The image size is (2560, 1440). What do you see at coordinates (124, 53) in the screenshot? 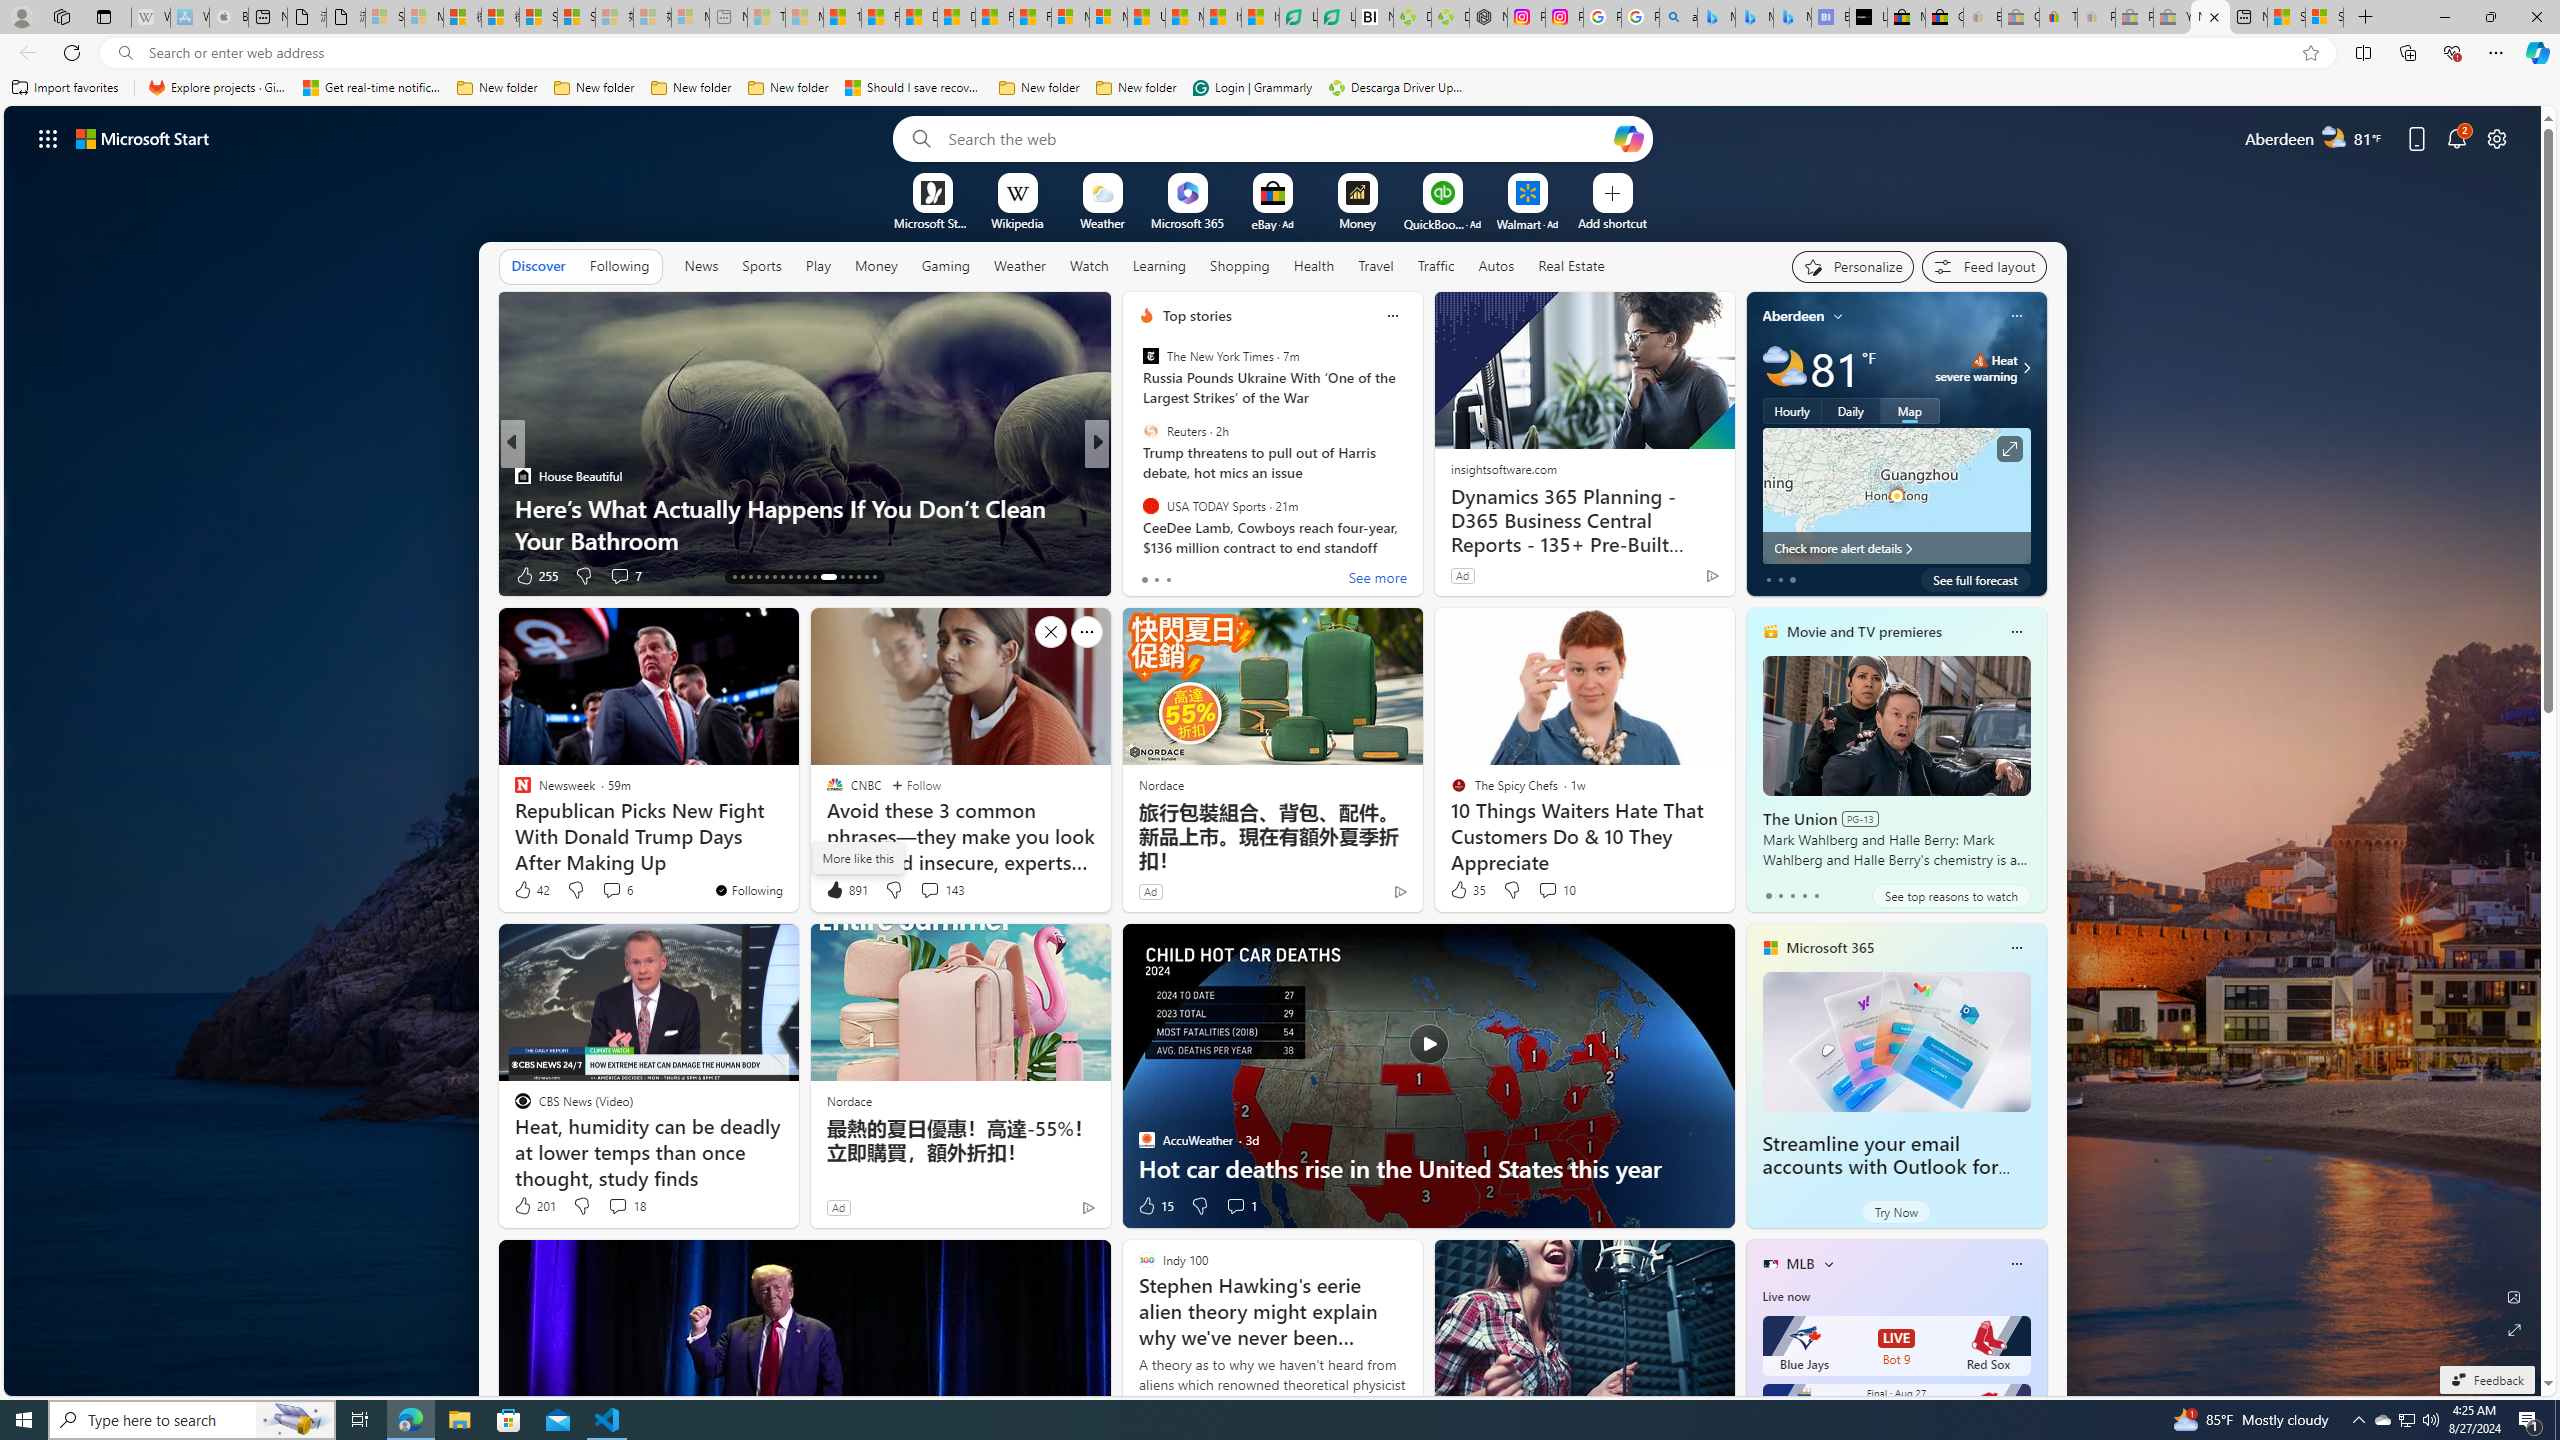
I see `Search icon` at bounding box center [124, 53].